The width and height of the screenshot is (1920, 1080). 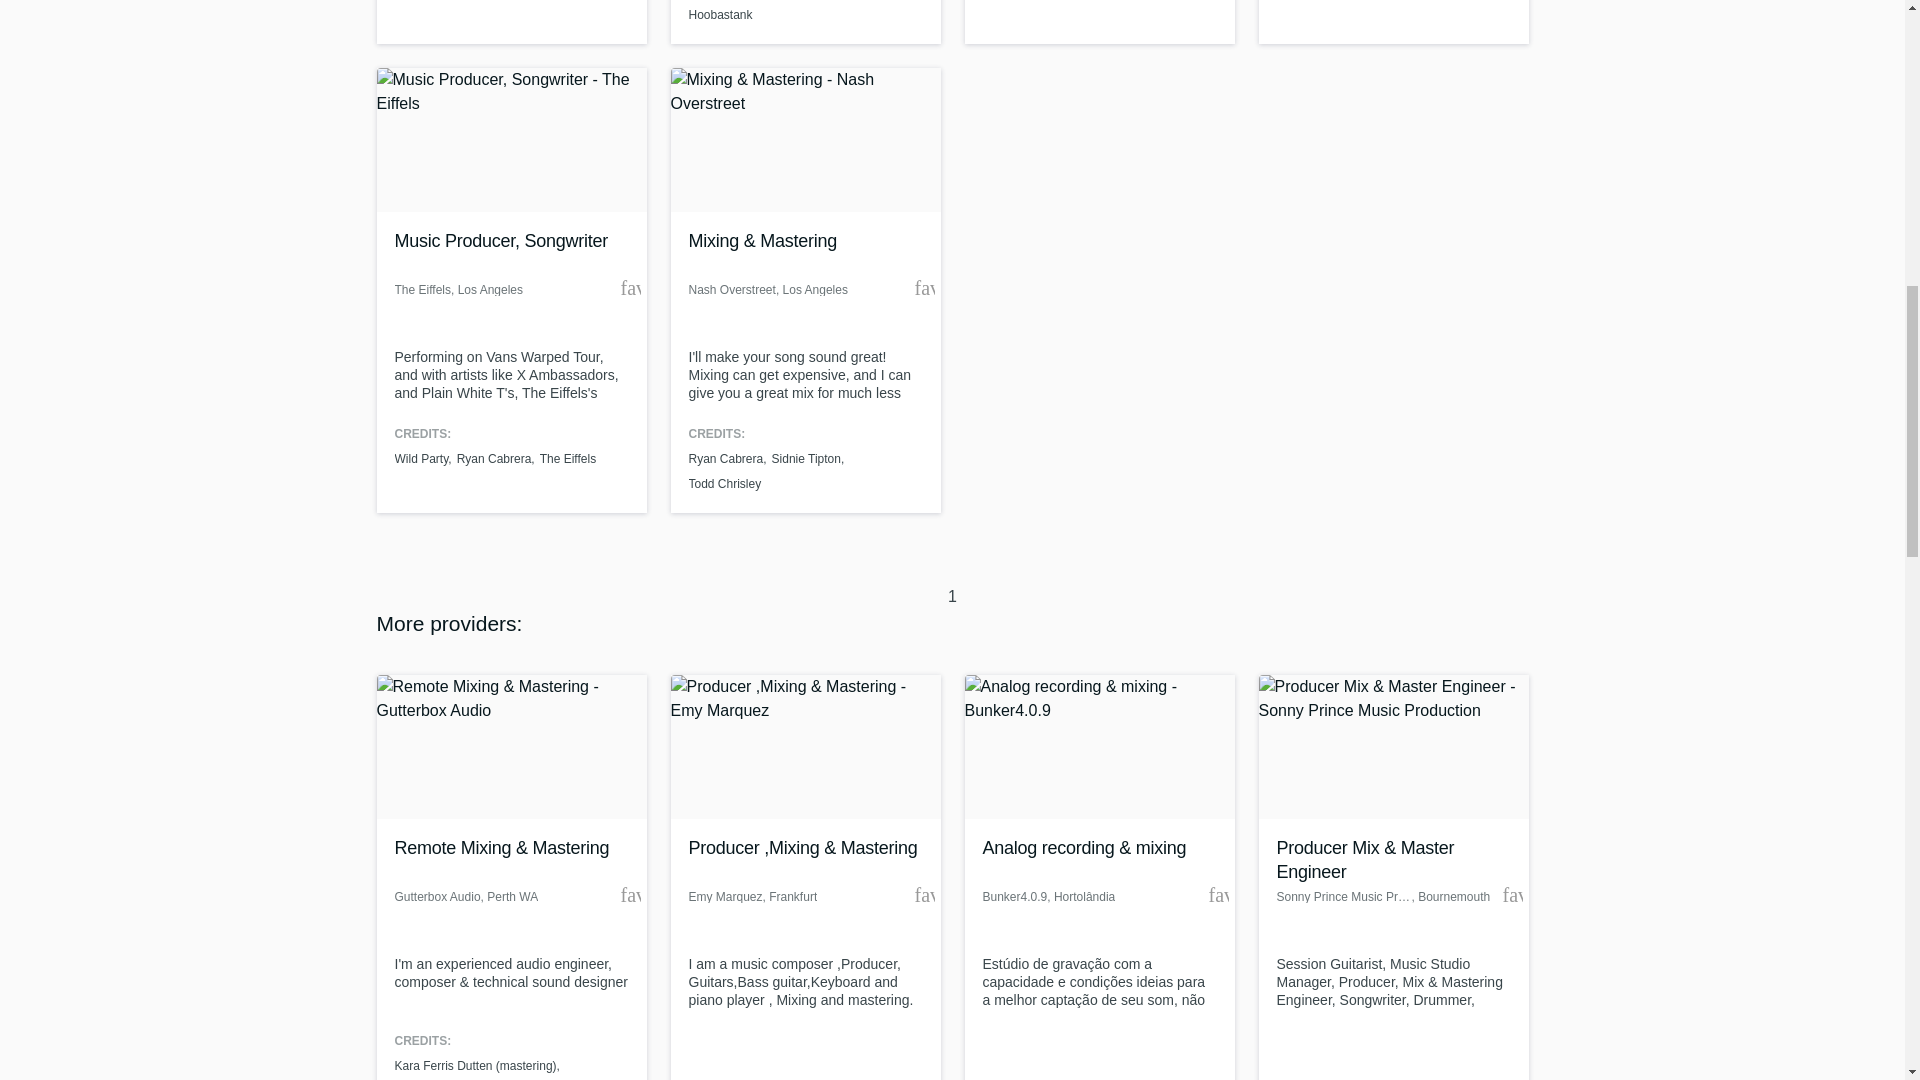 What do you see at coordinates (630, 894) in the screenshot?
I see `Add to favorites` at bounding box center [630, 894].